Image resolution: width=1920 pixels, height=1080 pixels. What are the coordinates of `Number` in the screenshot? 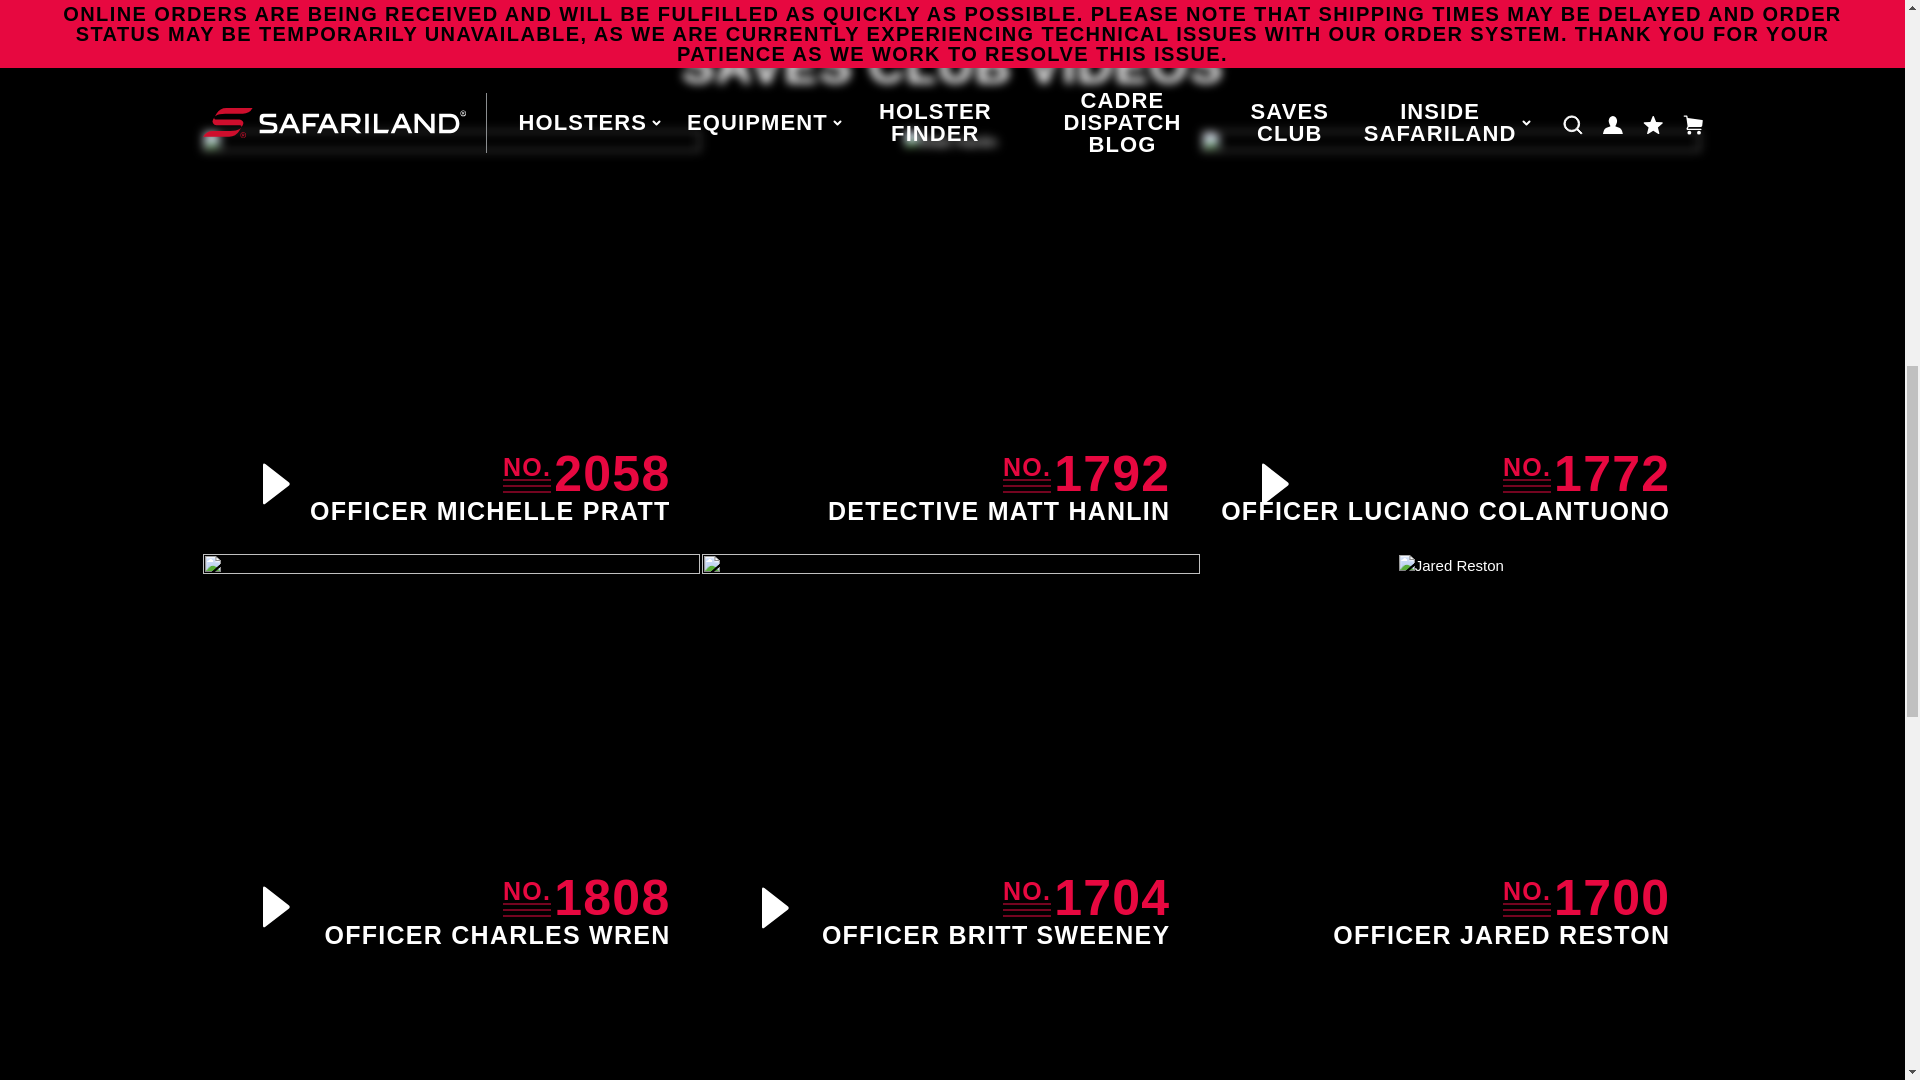 It's located at (1026, 898).